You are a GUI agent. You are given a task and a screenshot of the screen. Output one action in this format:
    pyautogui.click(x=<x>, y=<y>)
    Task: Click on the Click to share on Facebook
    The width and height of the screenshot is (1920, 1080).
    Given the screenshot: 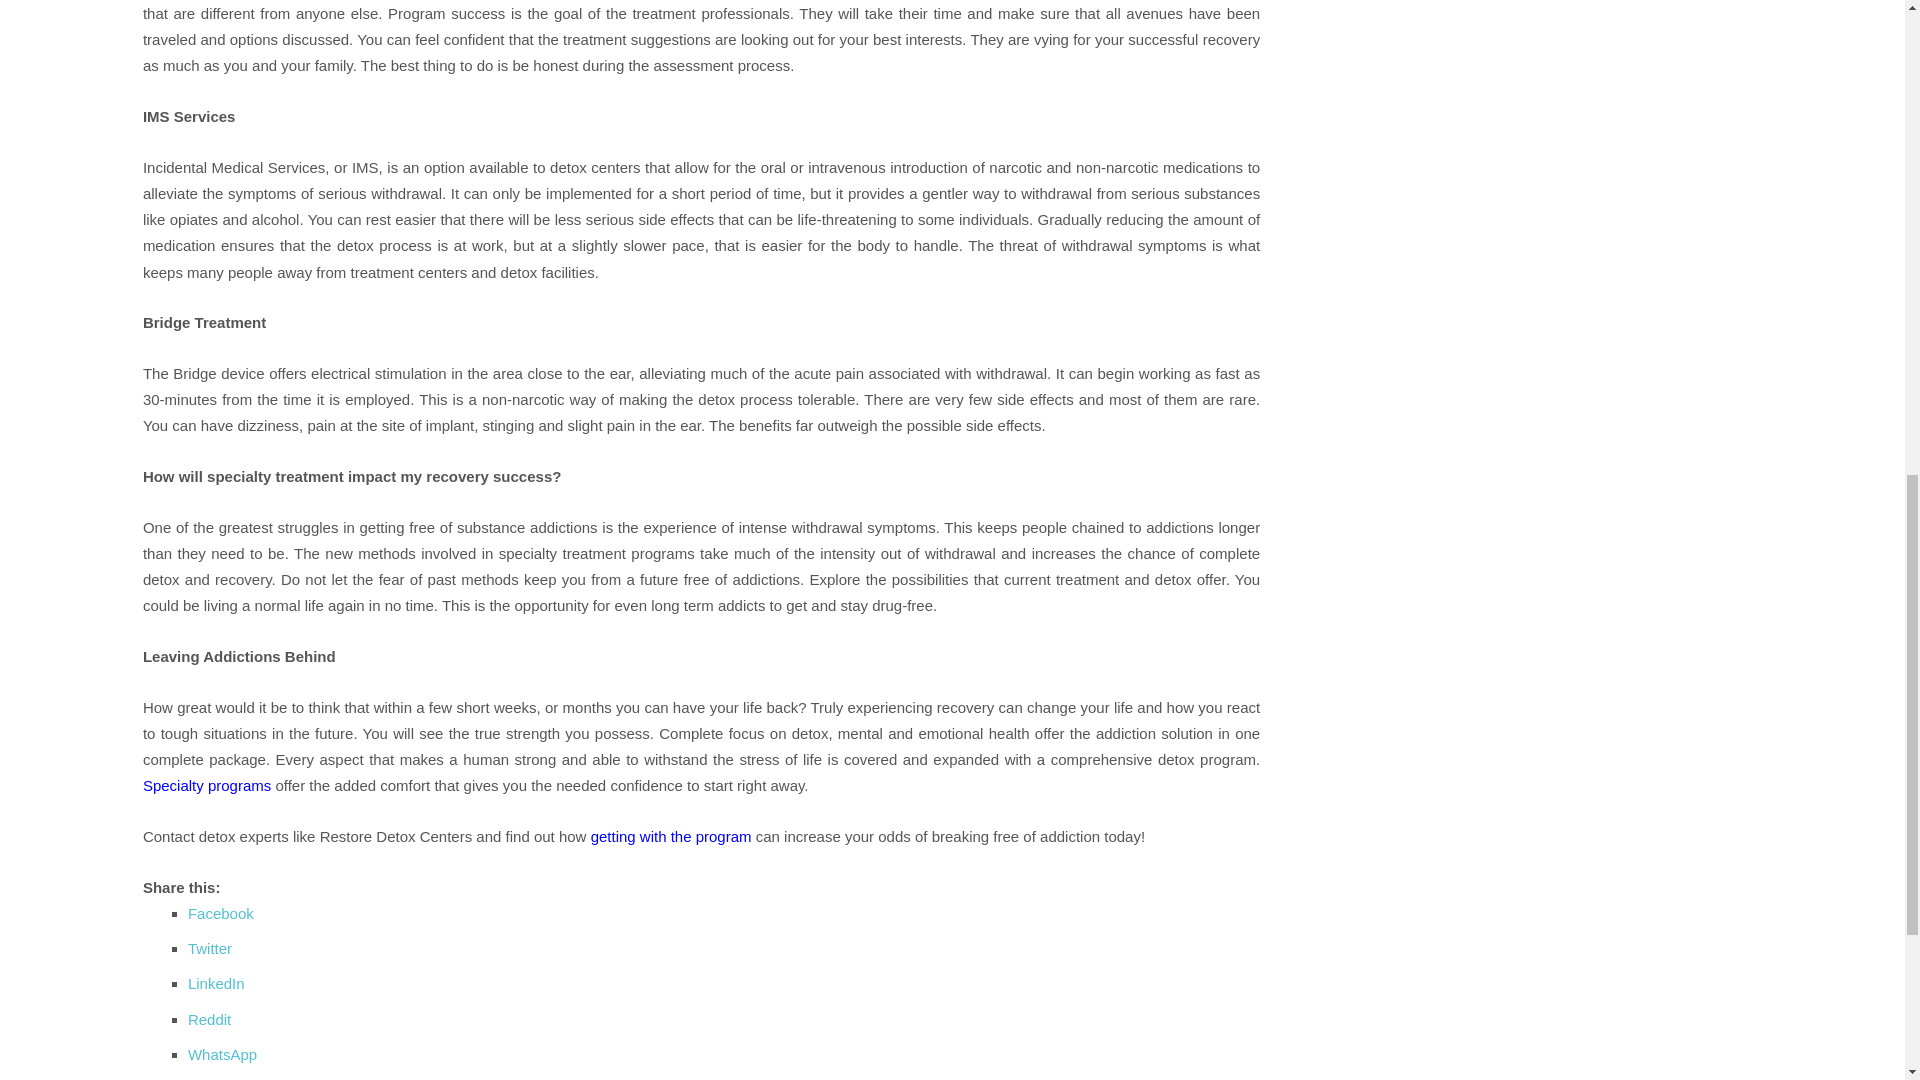 What is the action you would take?
    pyautogui.click(x=220, y=914)
    